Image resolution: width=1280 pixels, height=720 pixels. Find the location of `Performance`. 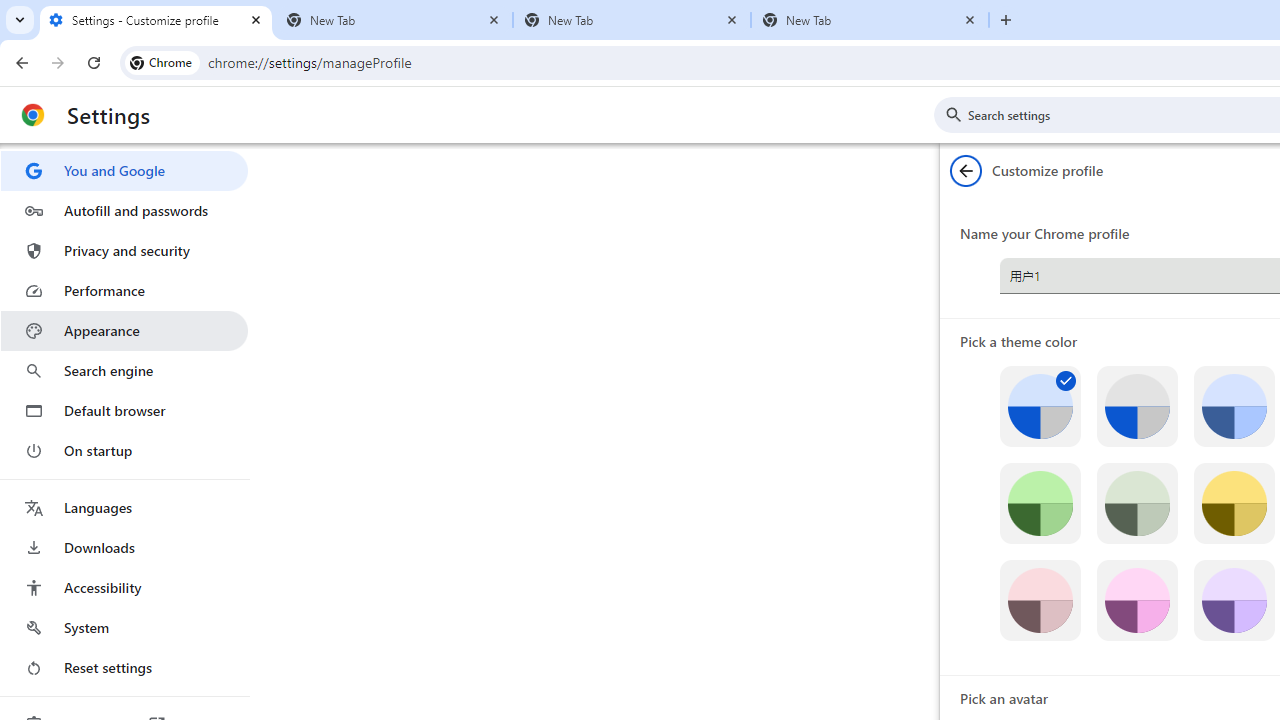

Performance is located at coordinates (124, 290).